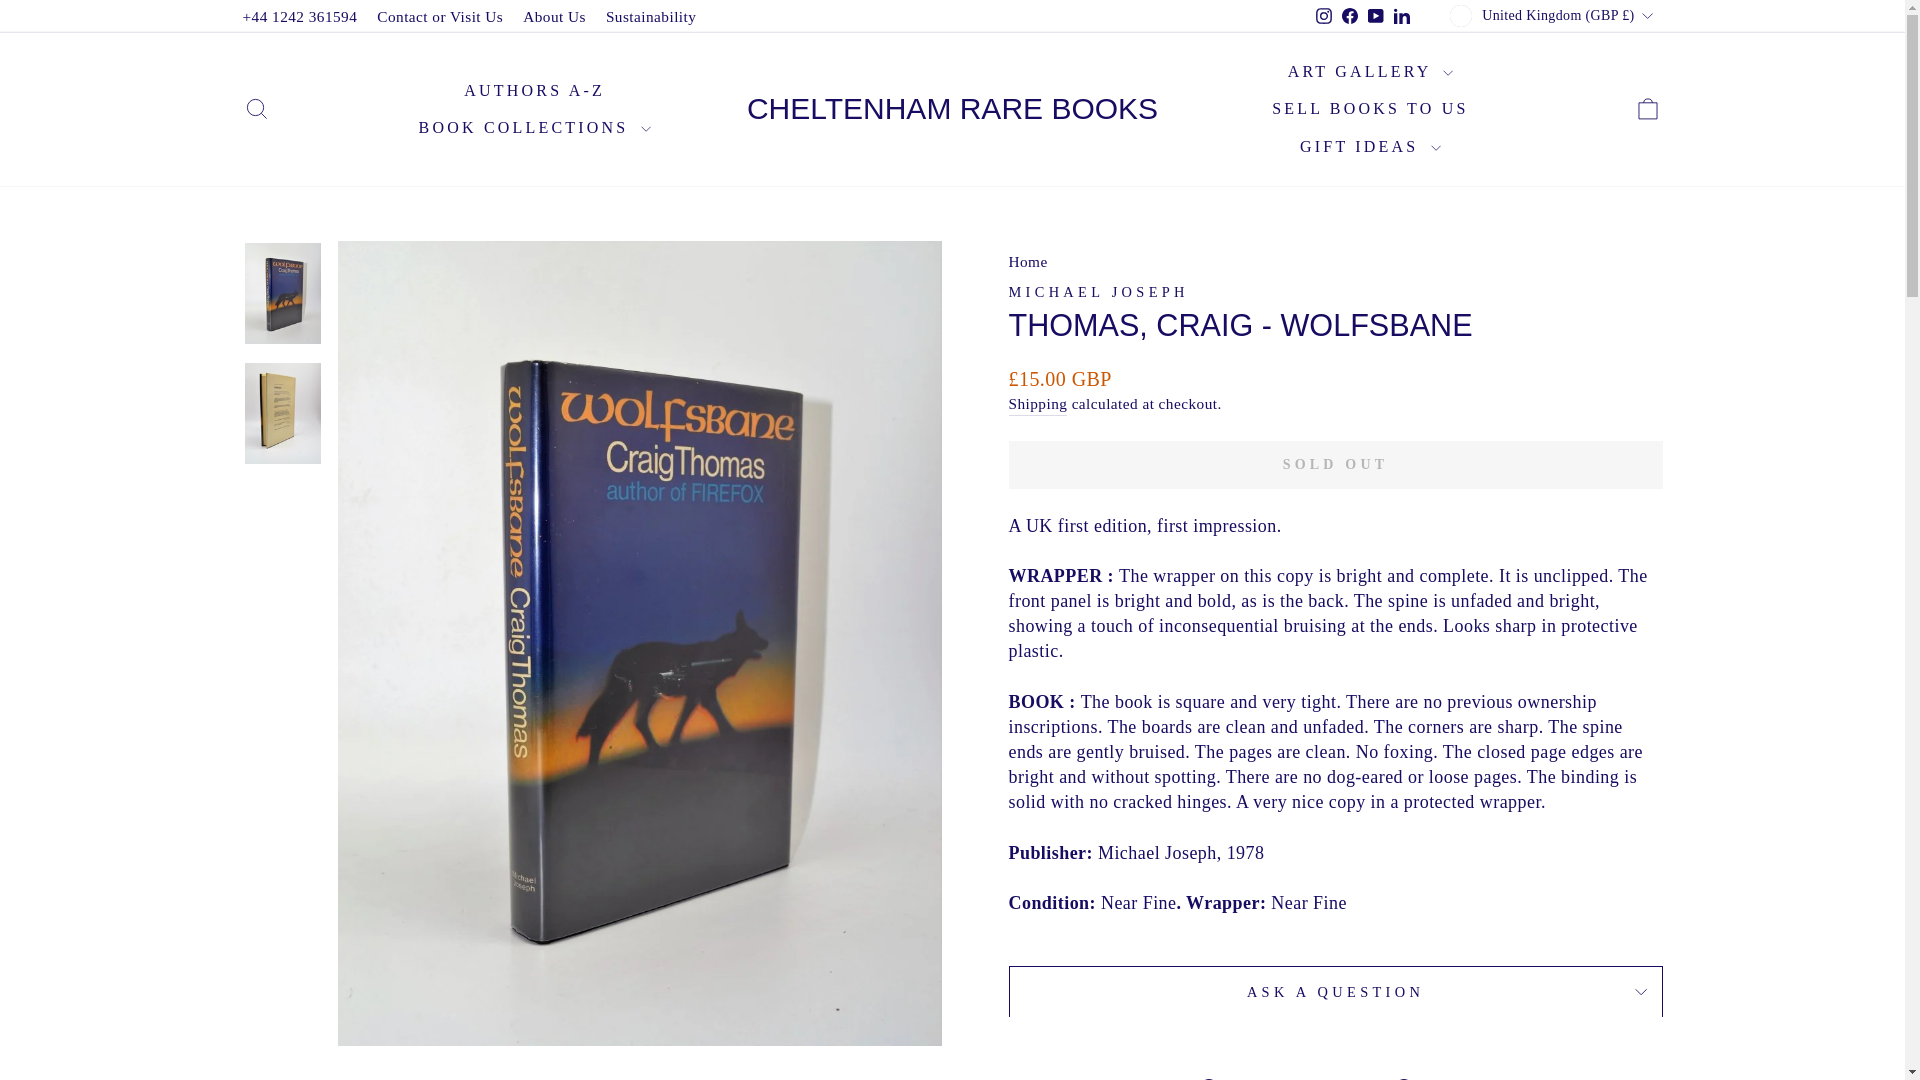 This screenshot has height=1080, width=1920. I want to click on Michael Joseph, so click(1098, 292).